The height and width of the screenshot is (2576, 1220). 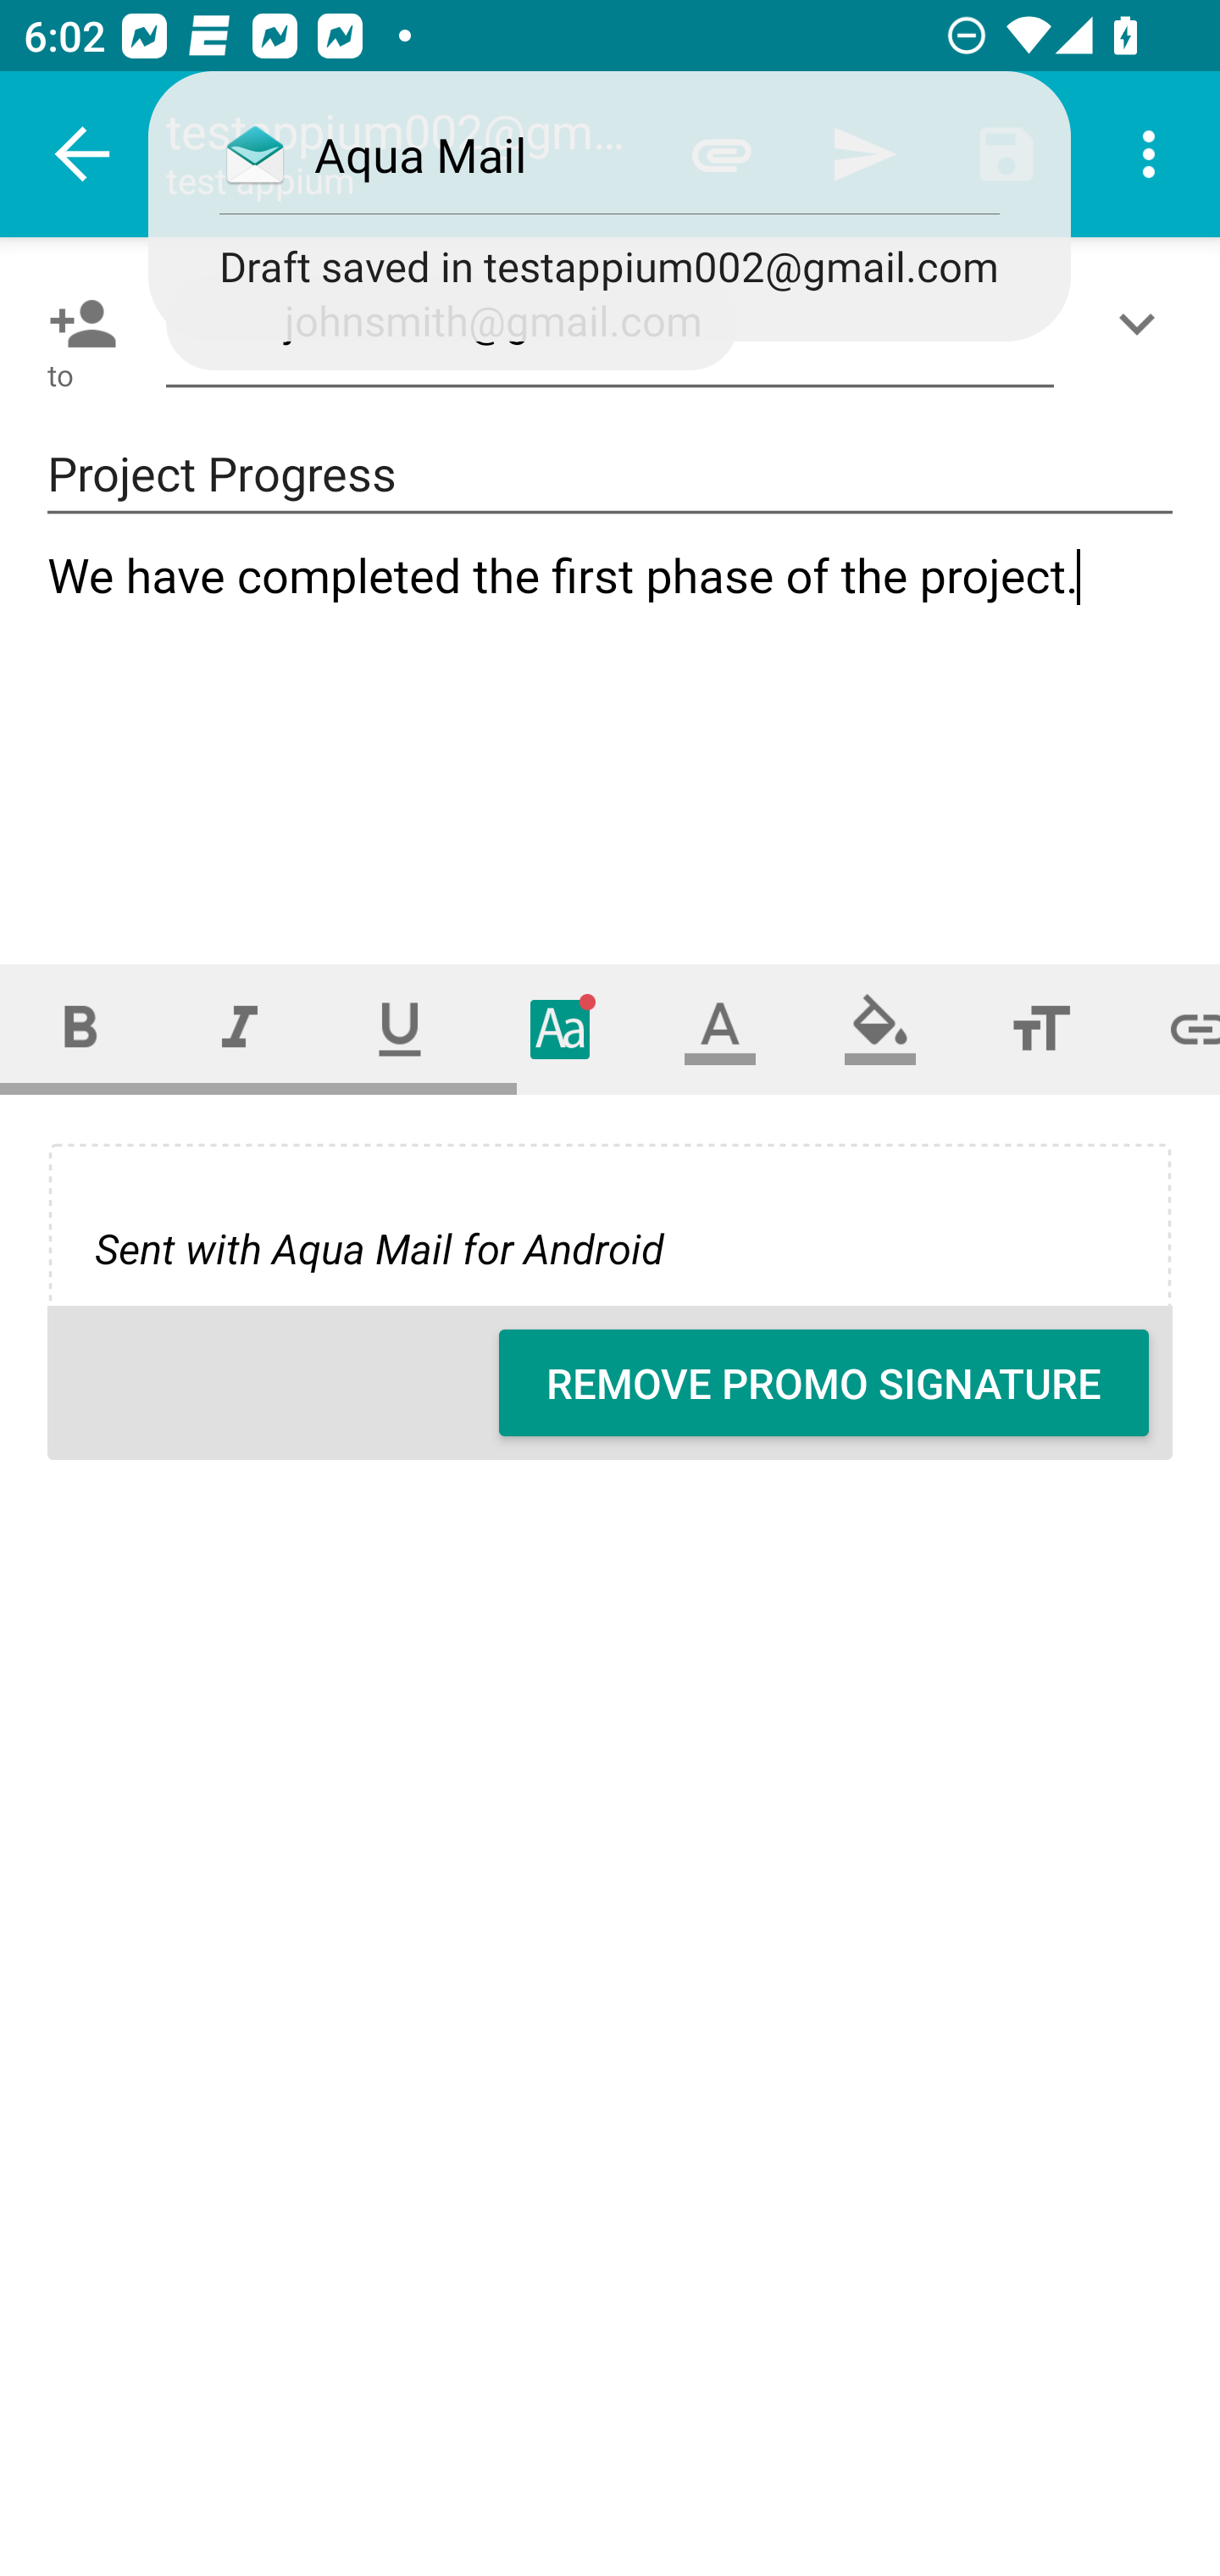 I want to click on Show/Add CC/BCC, so click(x=1143, y=323).